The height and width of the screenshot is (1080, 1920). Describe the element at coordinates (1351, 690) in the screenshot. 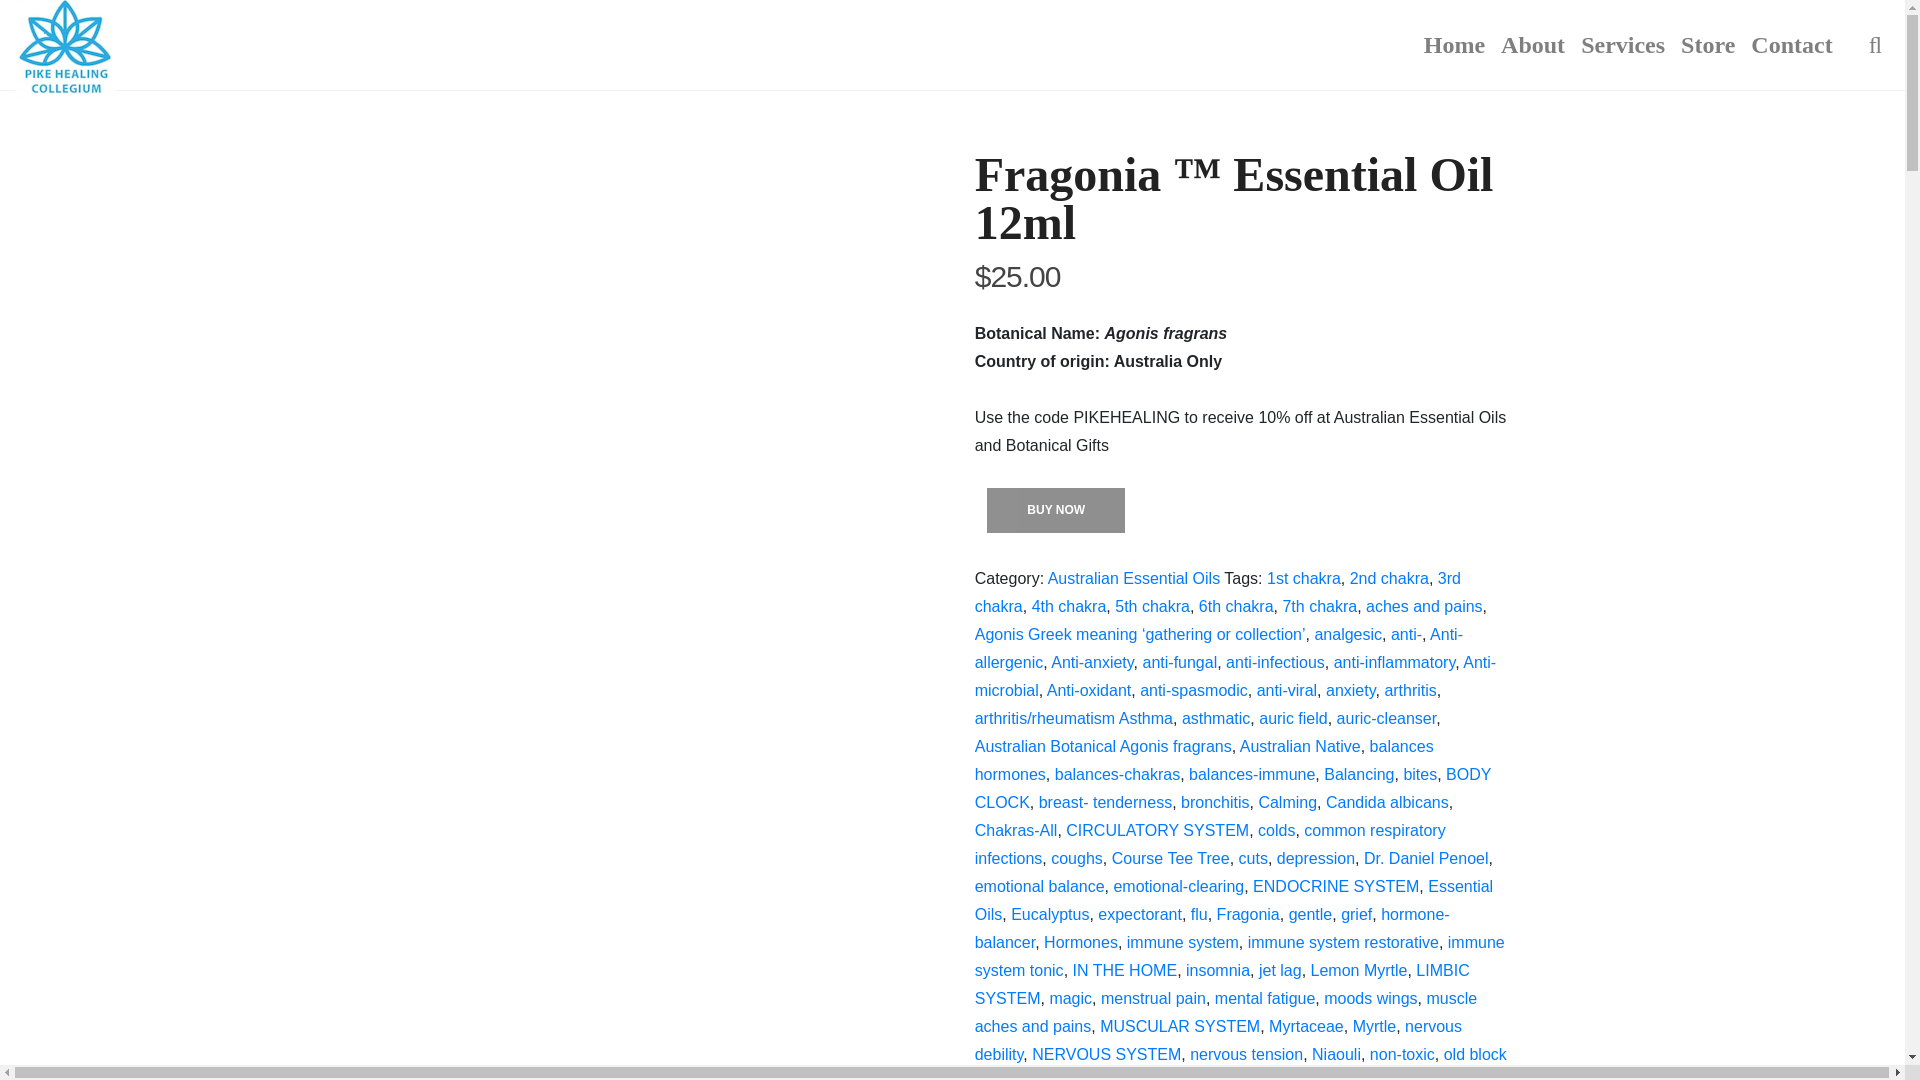

I see `anxiety` at that location.